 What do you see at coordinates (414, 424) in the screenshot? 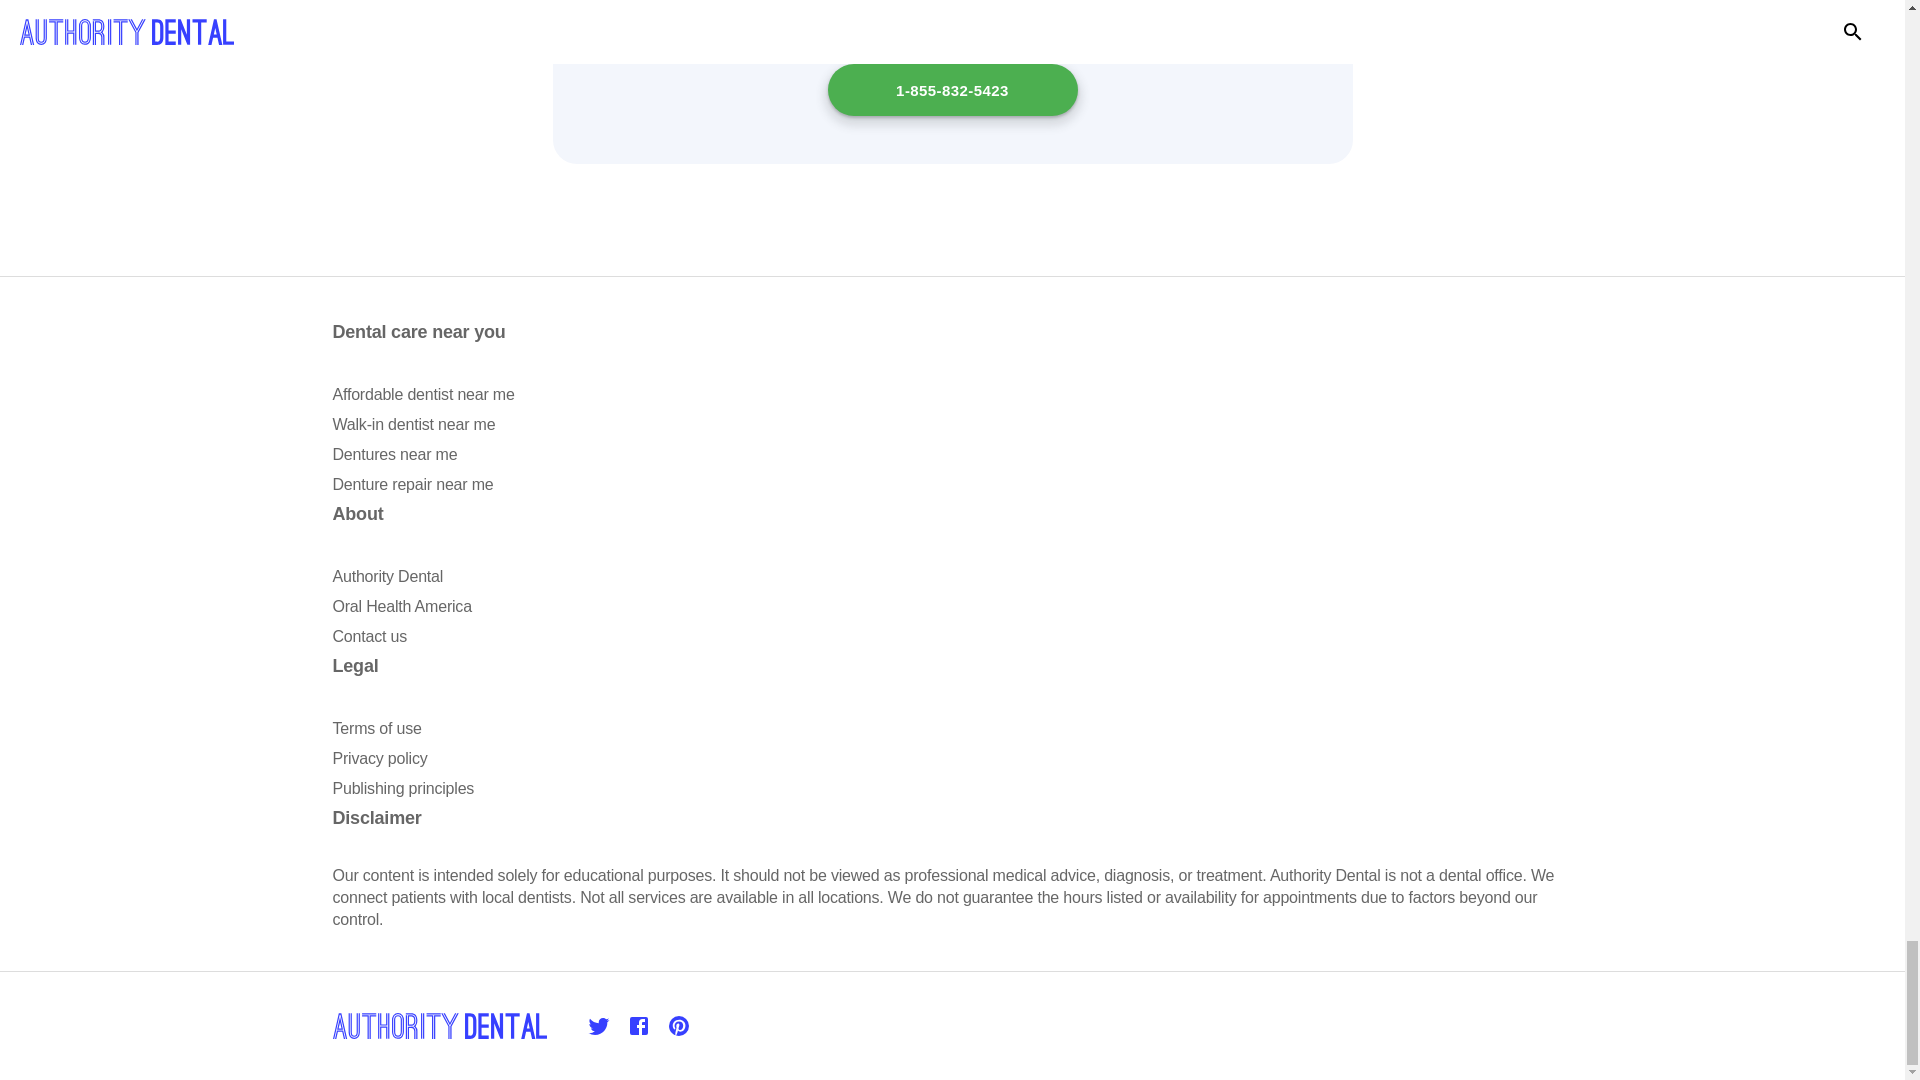
I see `Walk-in dentist near me` at bounding box center [414, 424].